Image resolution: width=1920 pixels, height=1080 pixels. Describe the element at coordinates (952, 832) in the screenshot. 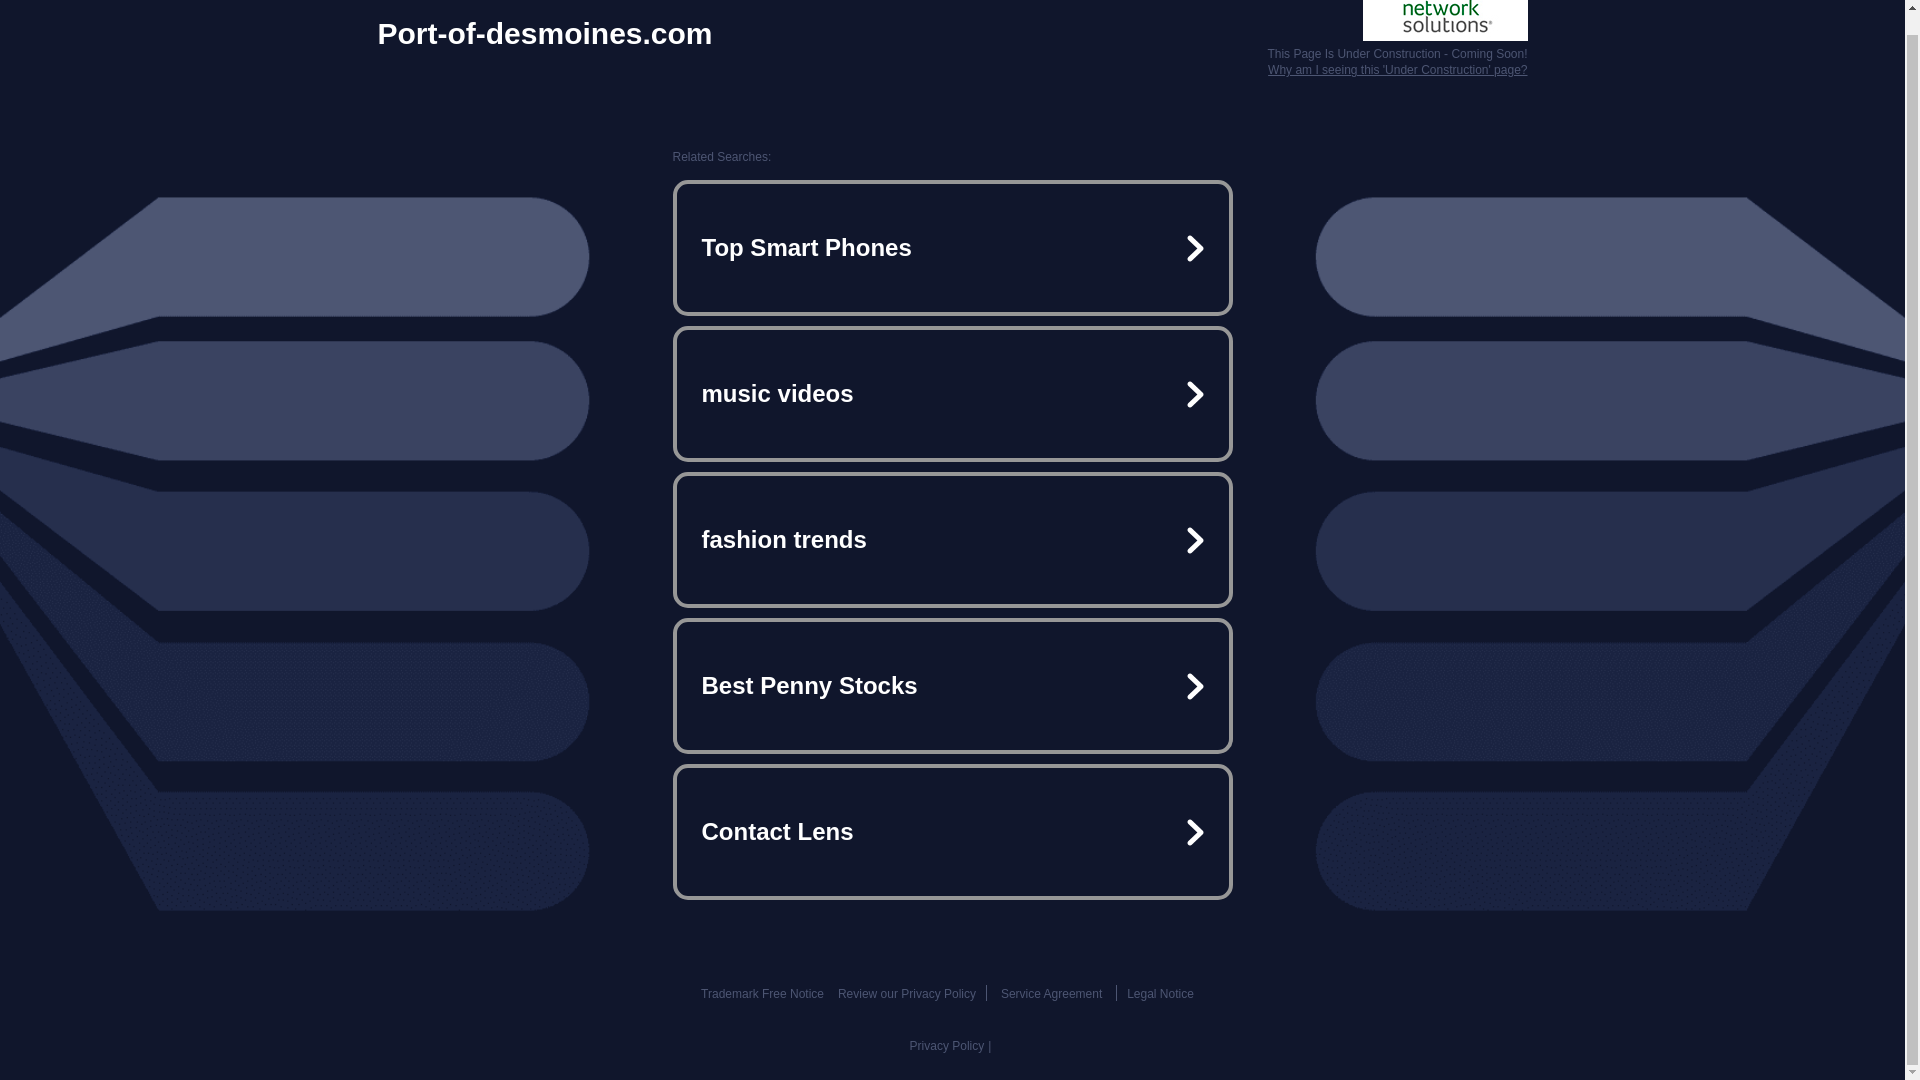

I see `Contact Lens` at that location.